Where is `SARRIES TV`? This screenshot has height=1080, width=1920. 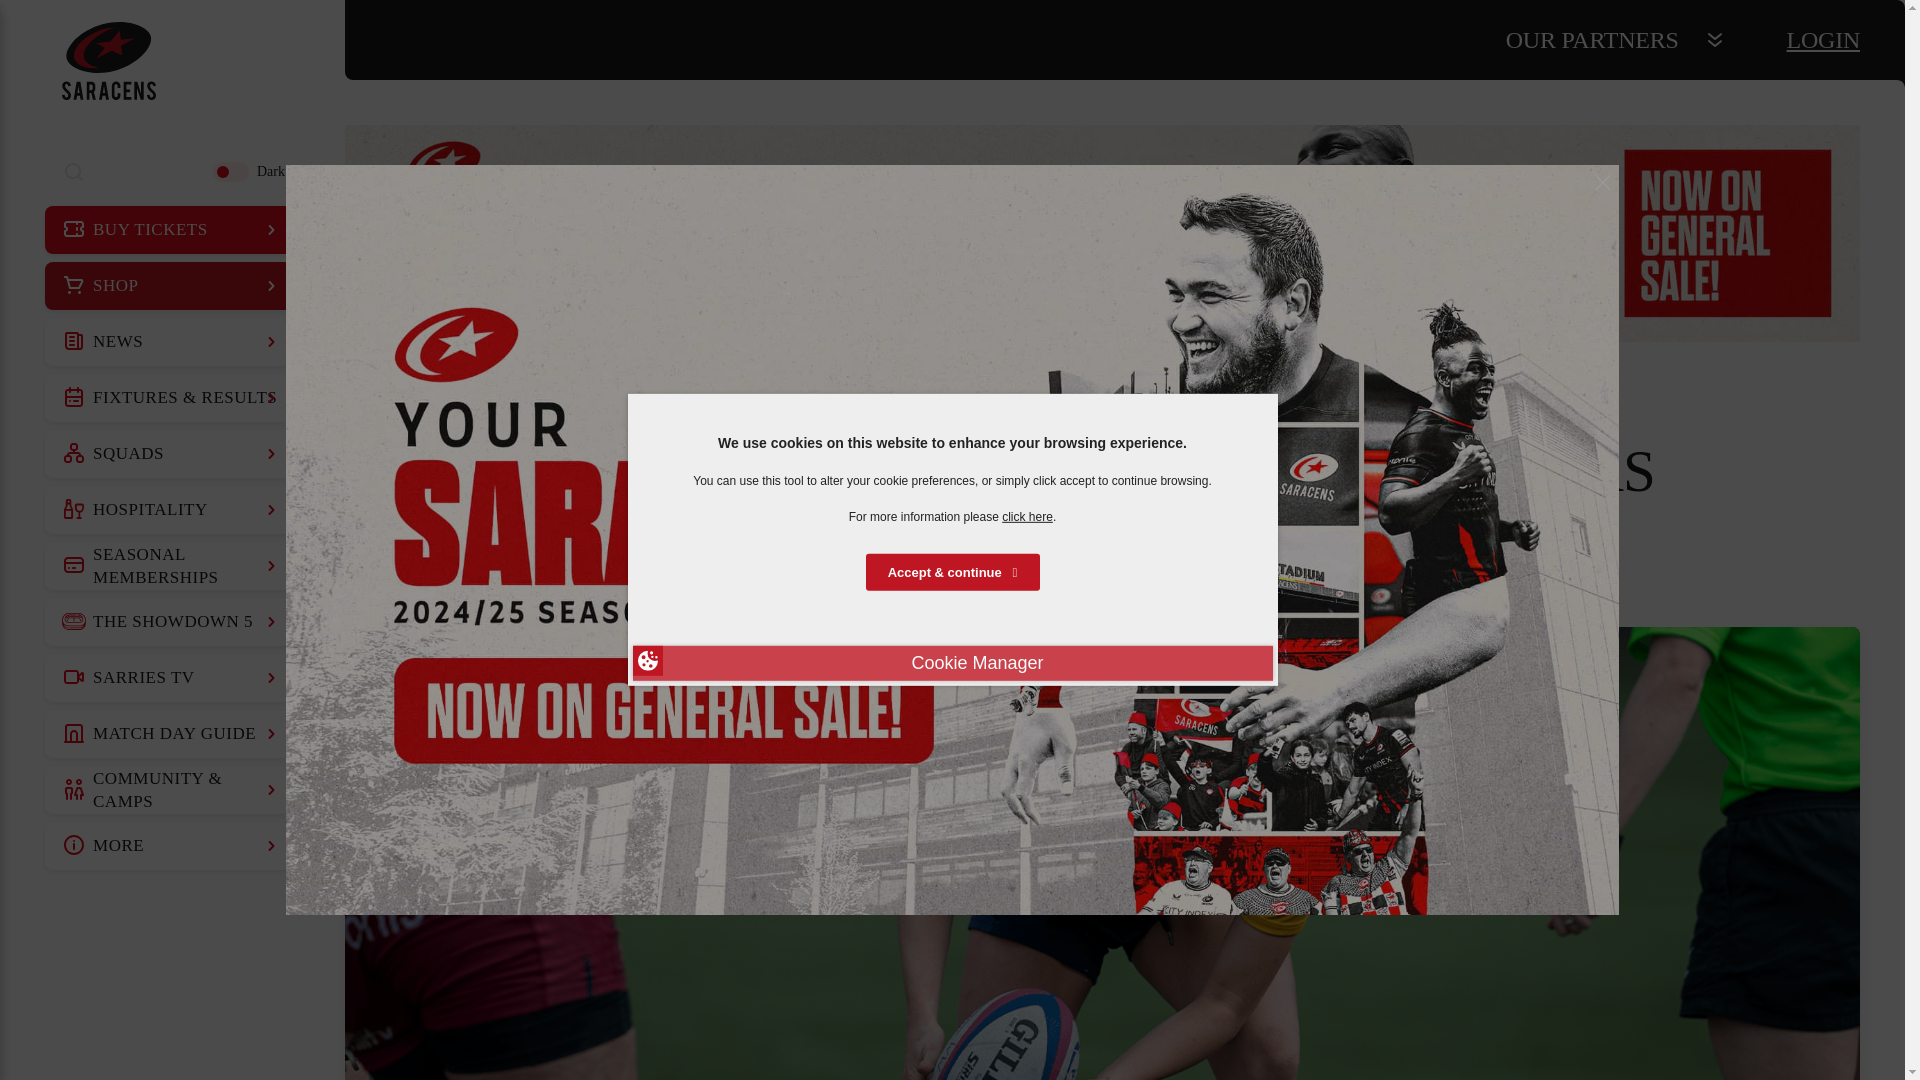
SARRIES TV is located at coordinates (172, 678).